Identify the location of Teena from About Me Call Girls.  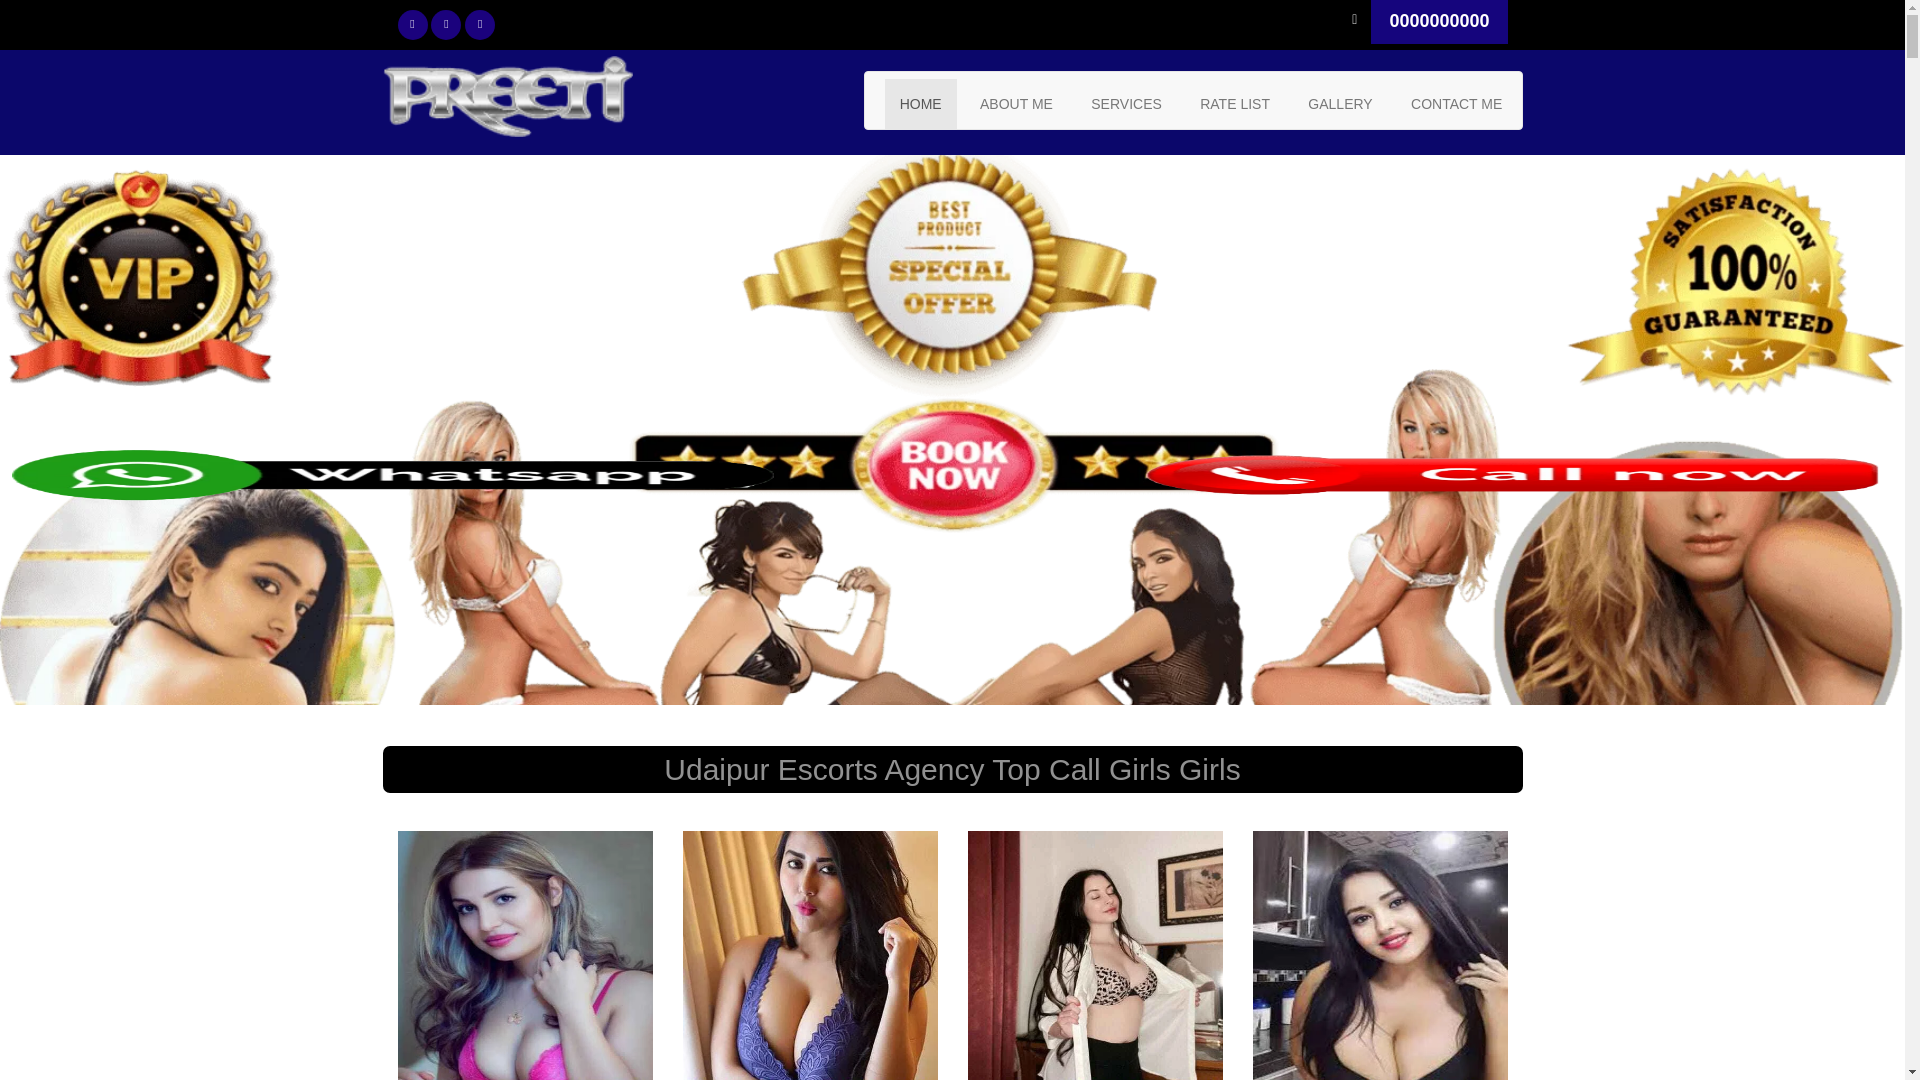
(1379, 955).